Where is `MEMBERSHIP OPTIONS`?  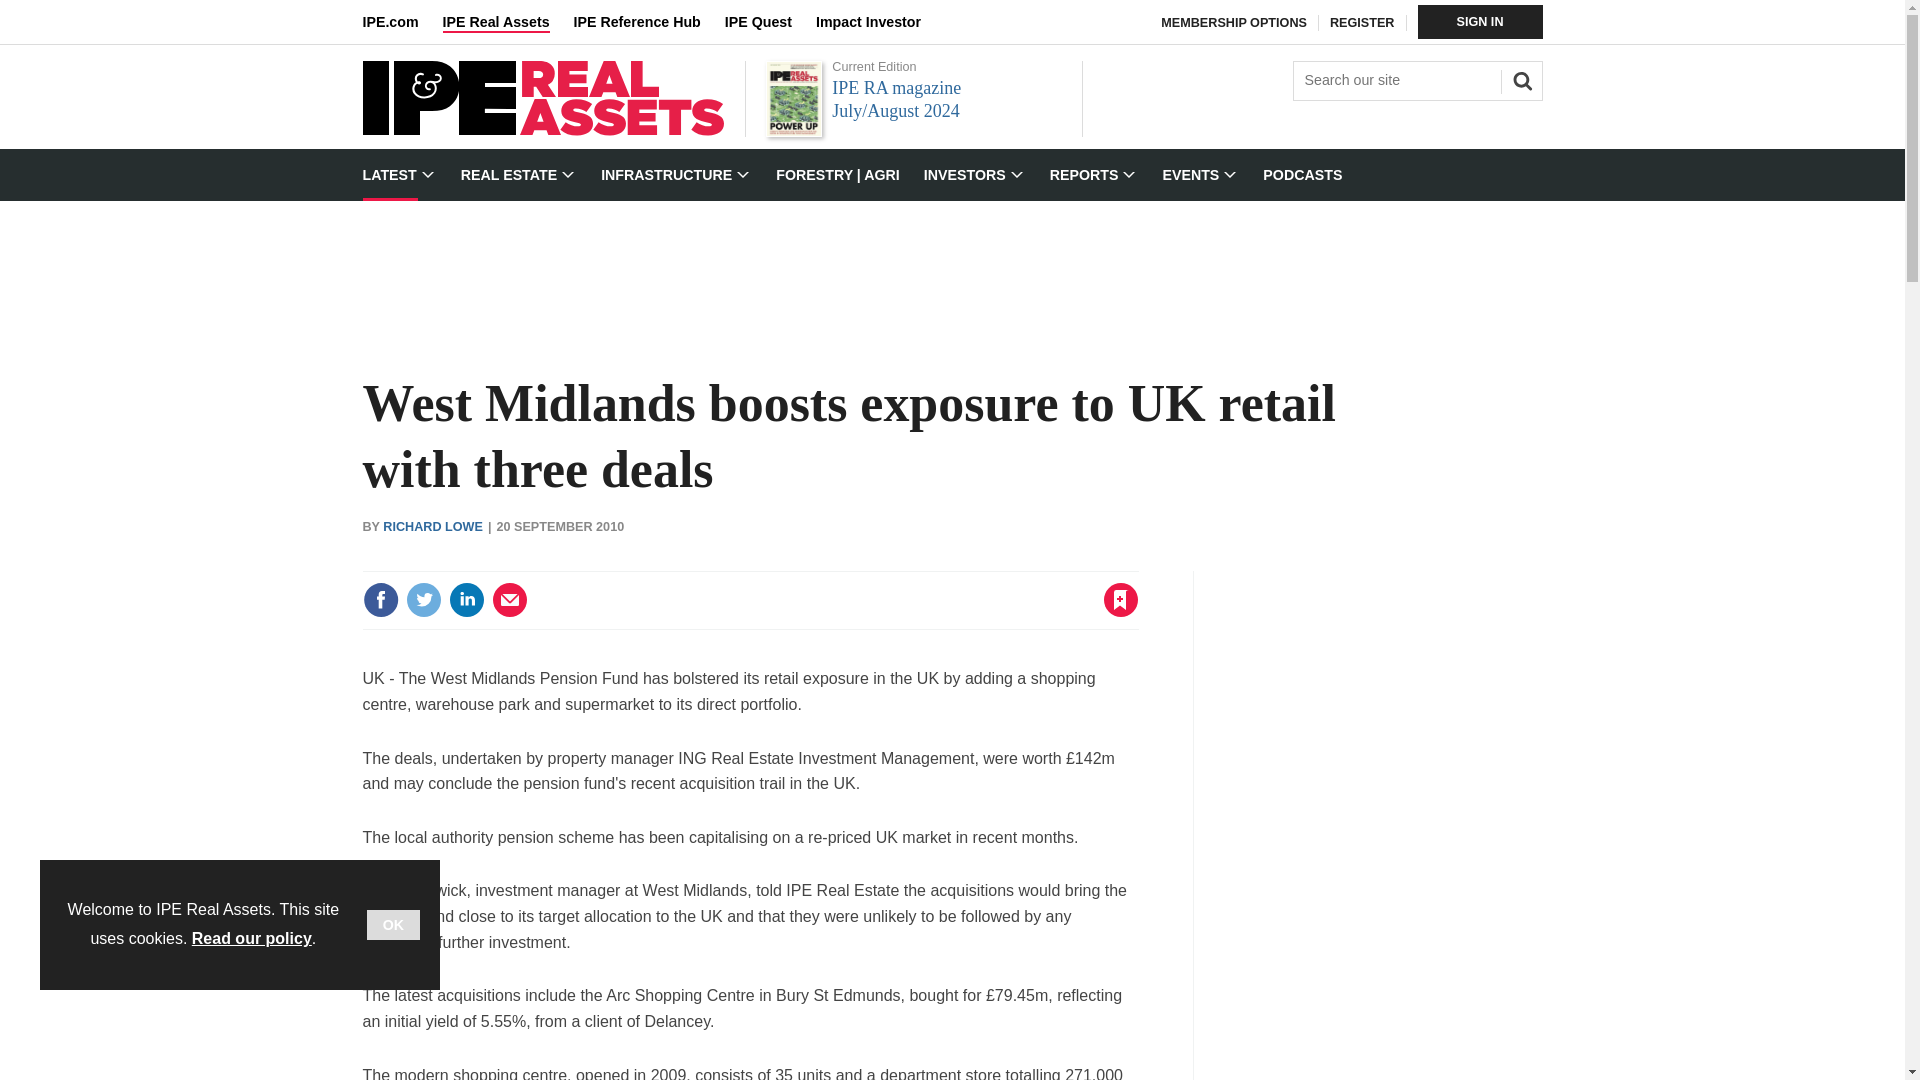 MEMBERSHIP OPTIONS is located at coordinates (1234, 23).